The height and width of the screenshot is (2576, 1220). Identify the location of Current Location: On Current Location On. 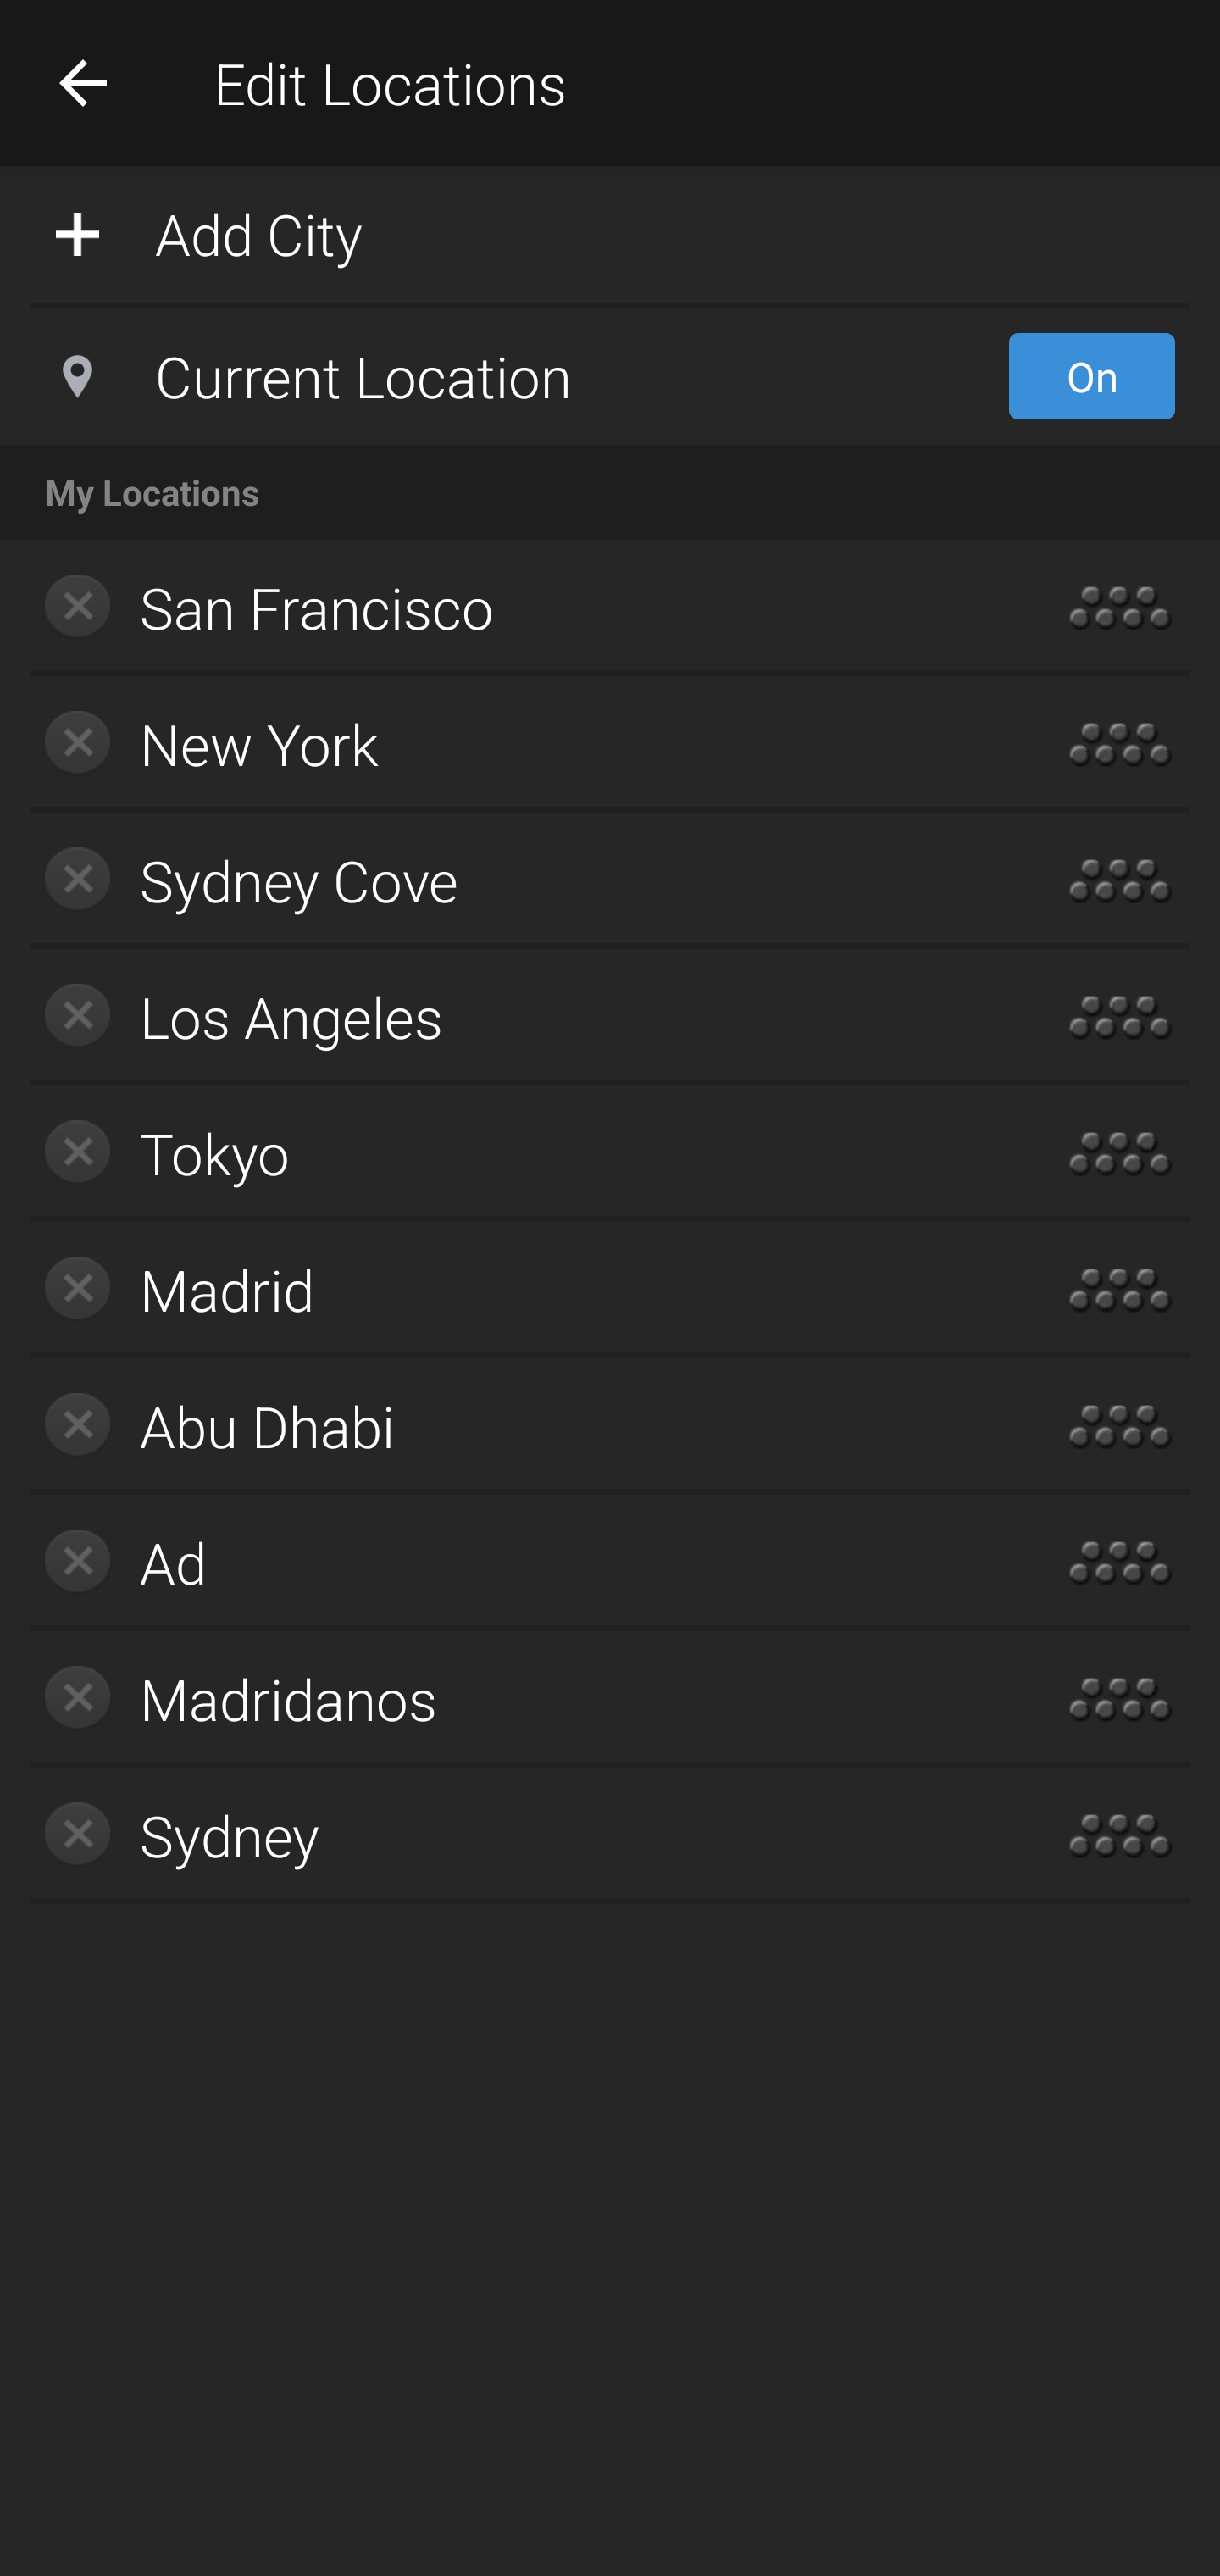
(610, 376).